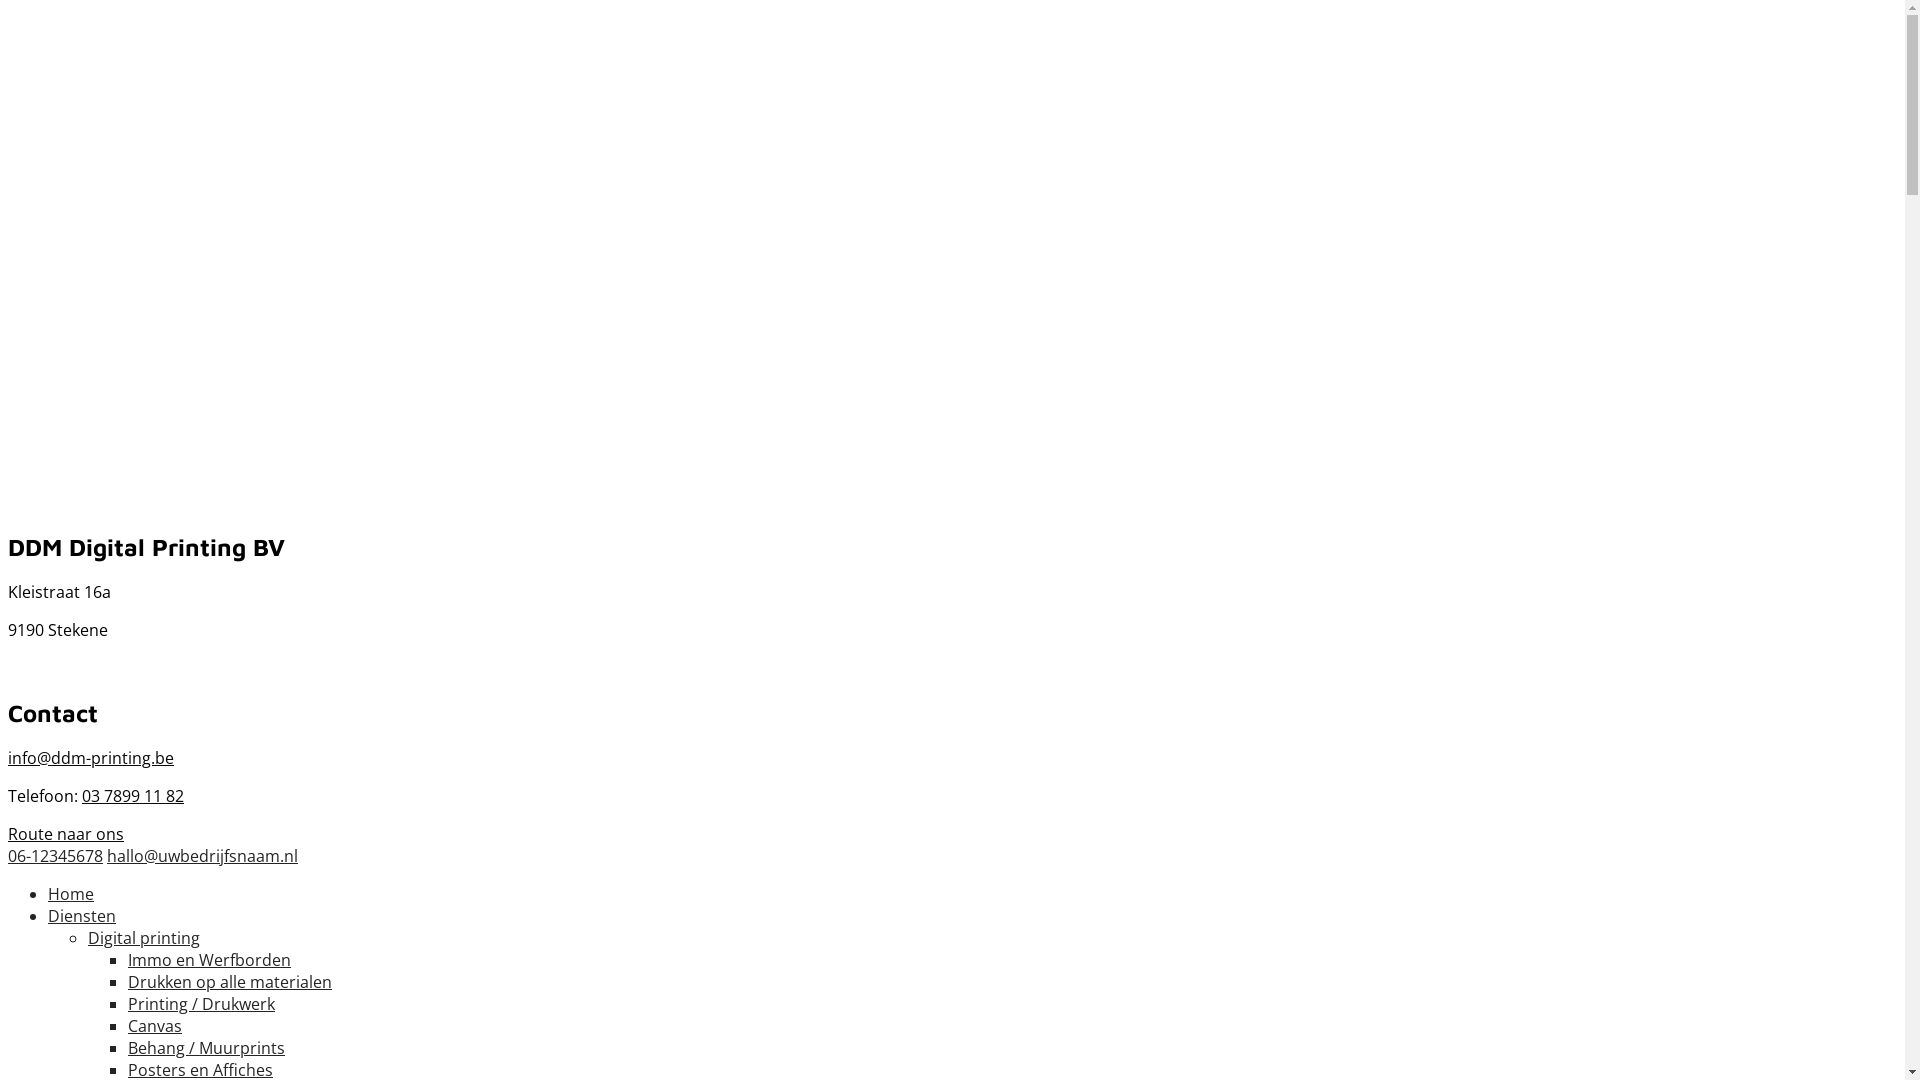 Image resolution: width=1920 pixels, height=1080 pixels. What do you see at coordinates (71, 893) in the screenshot?
I see `Home` at bounding box center [71, 893].